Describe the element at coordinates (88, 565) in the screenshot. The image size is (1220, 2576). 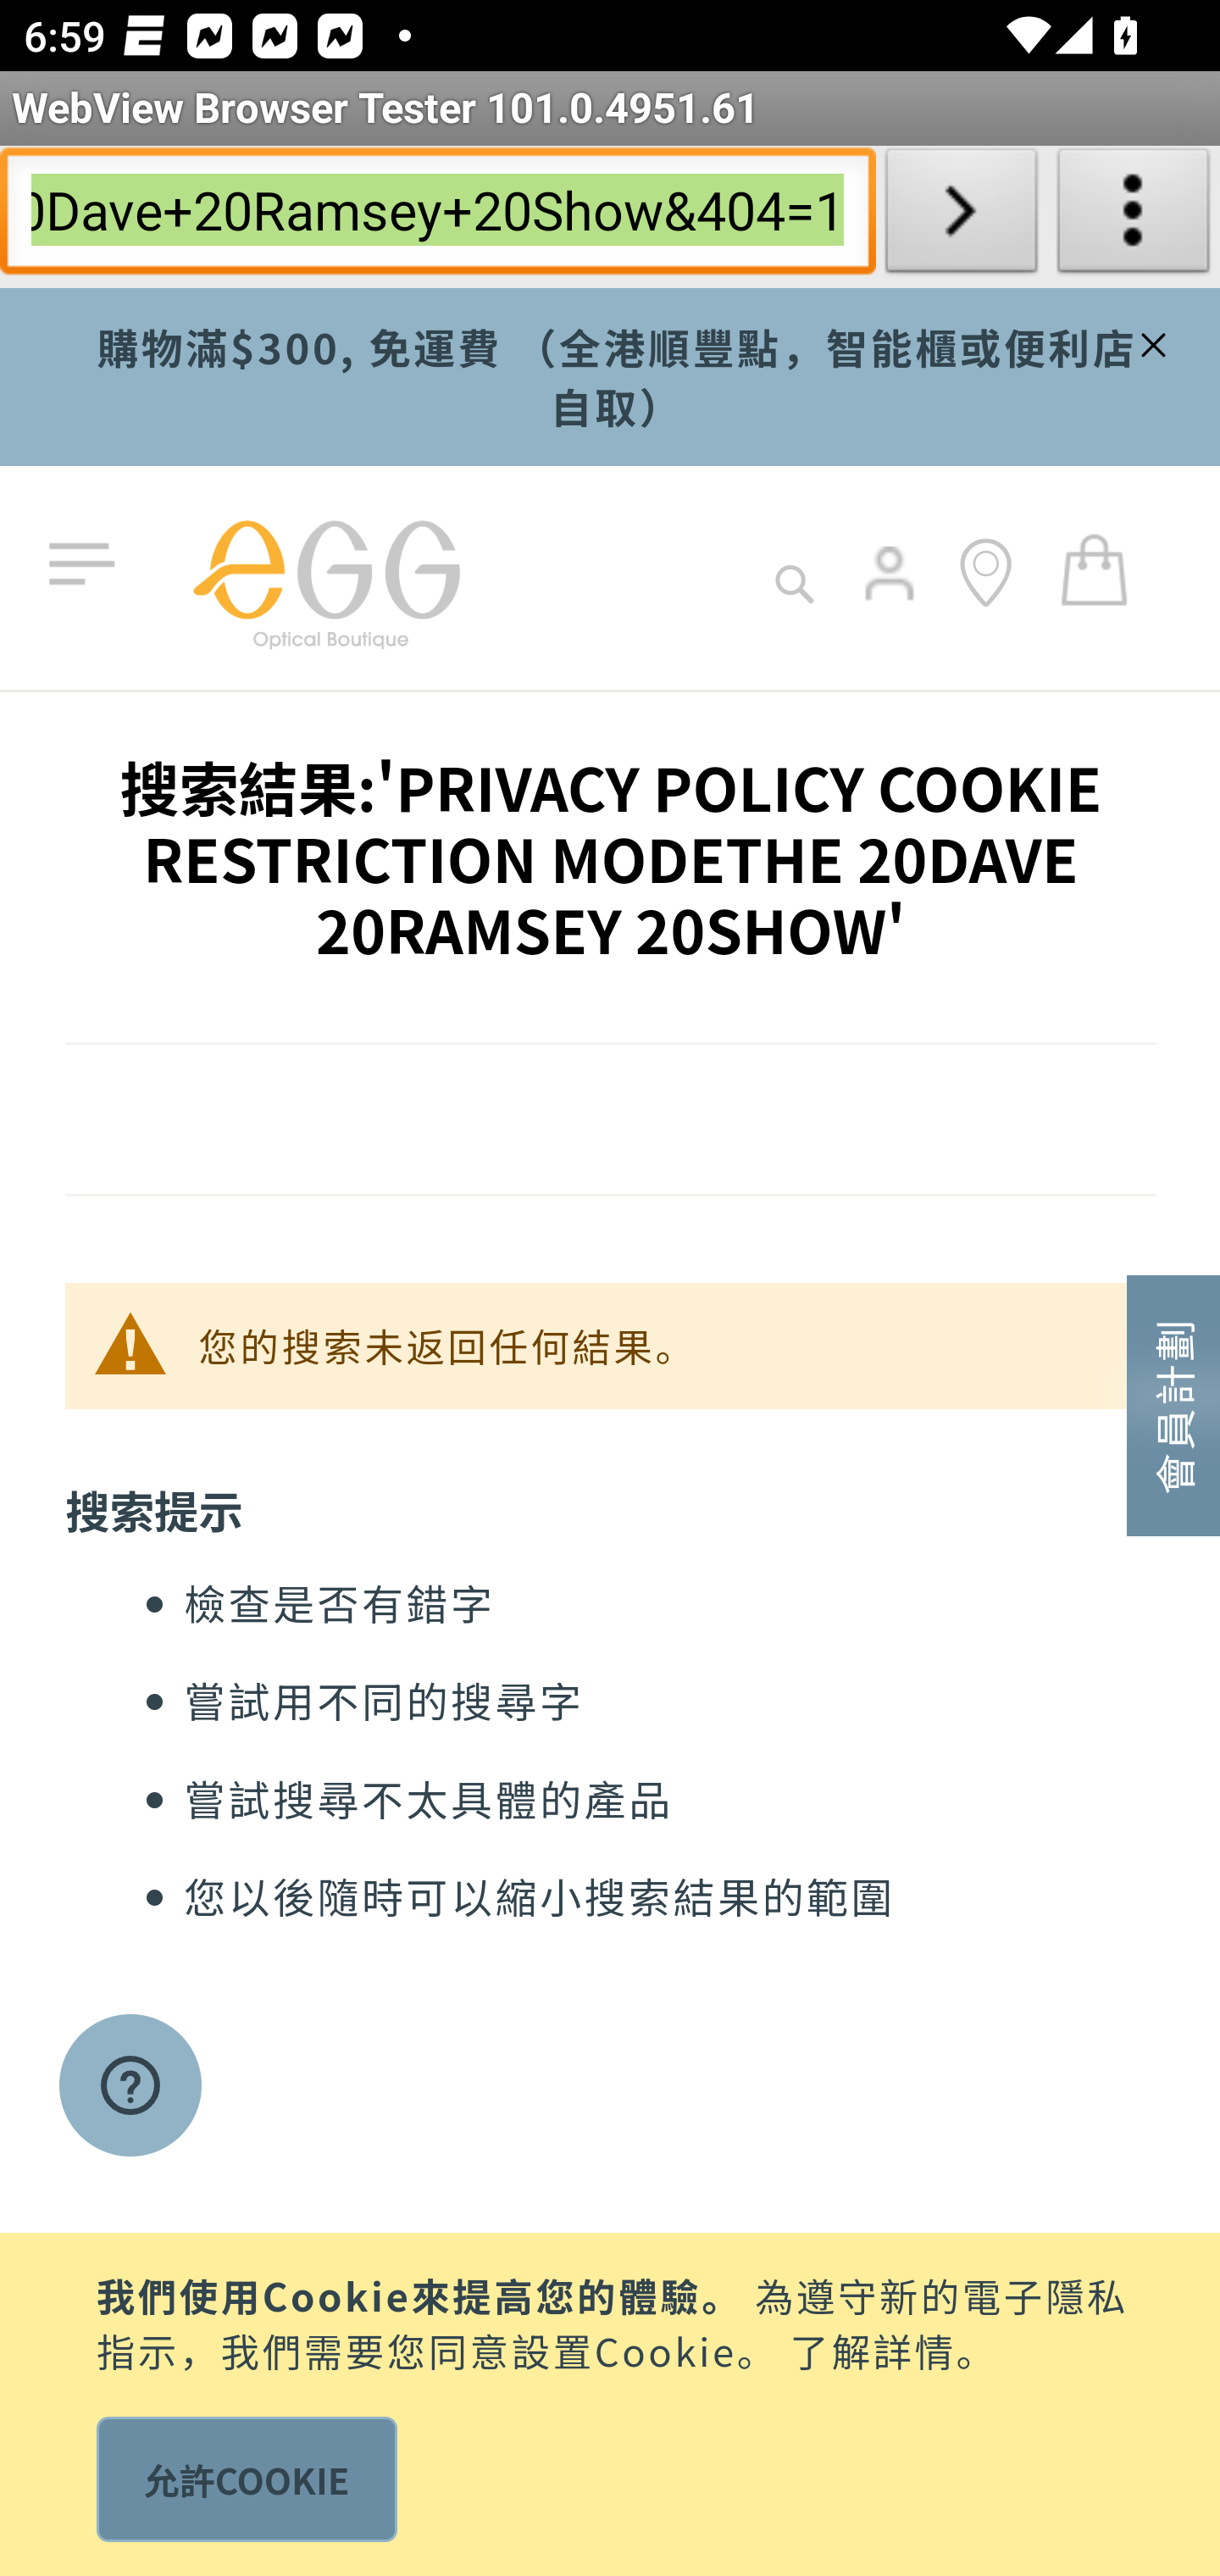
I see `切換導航` at that location.